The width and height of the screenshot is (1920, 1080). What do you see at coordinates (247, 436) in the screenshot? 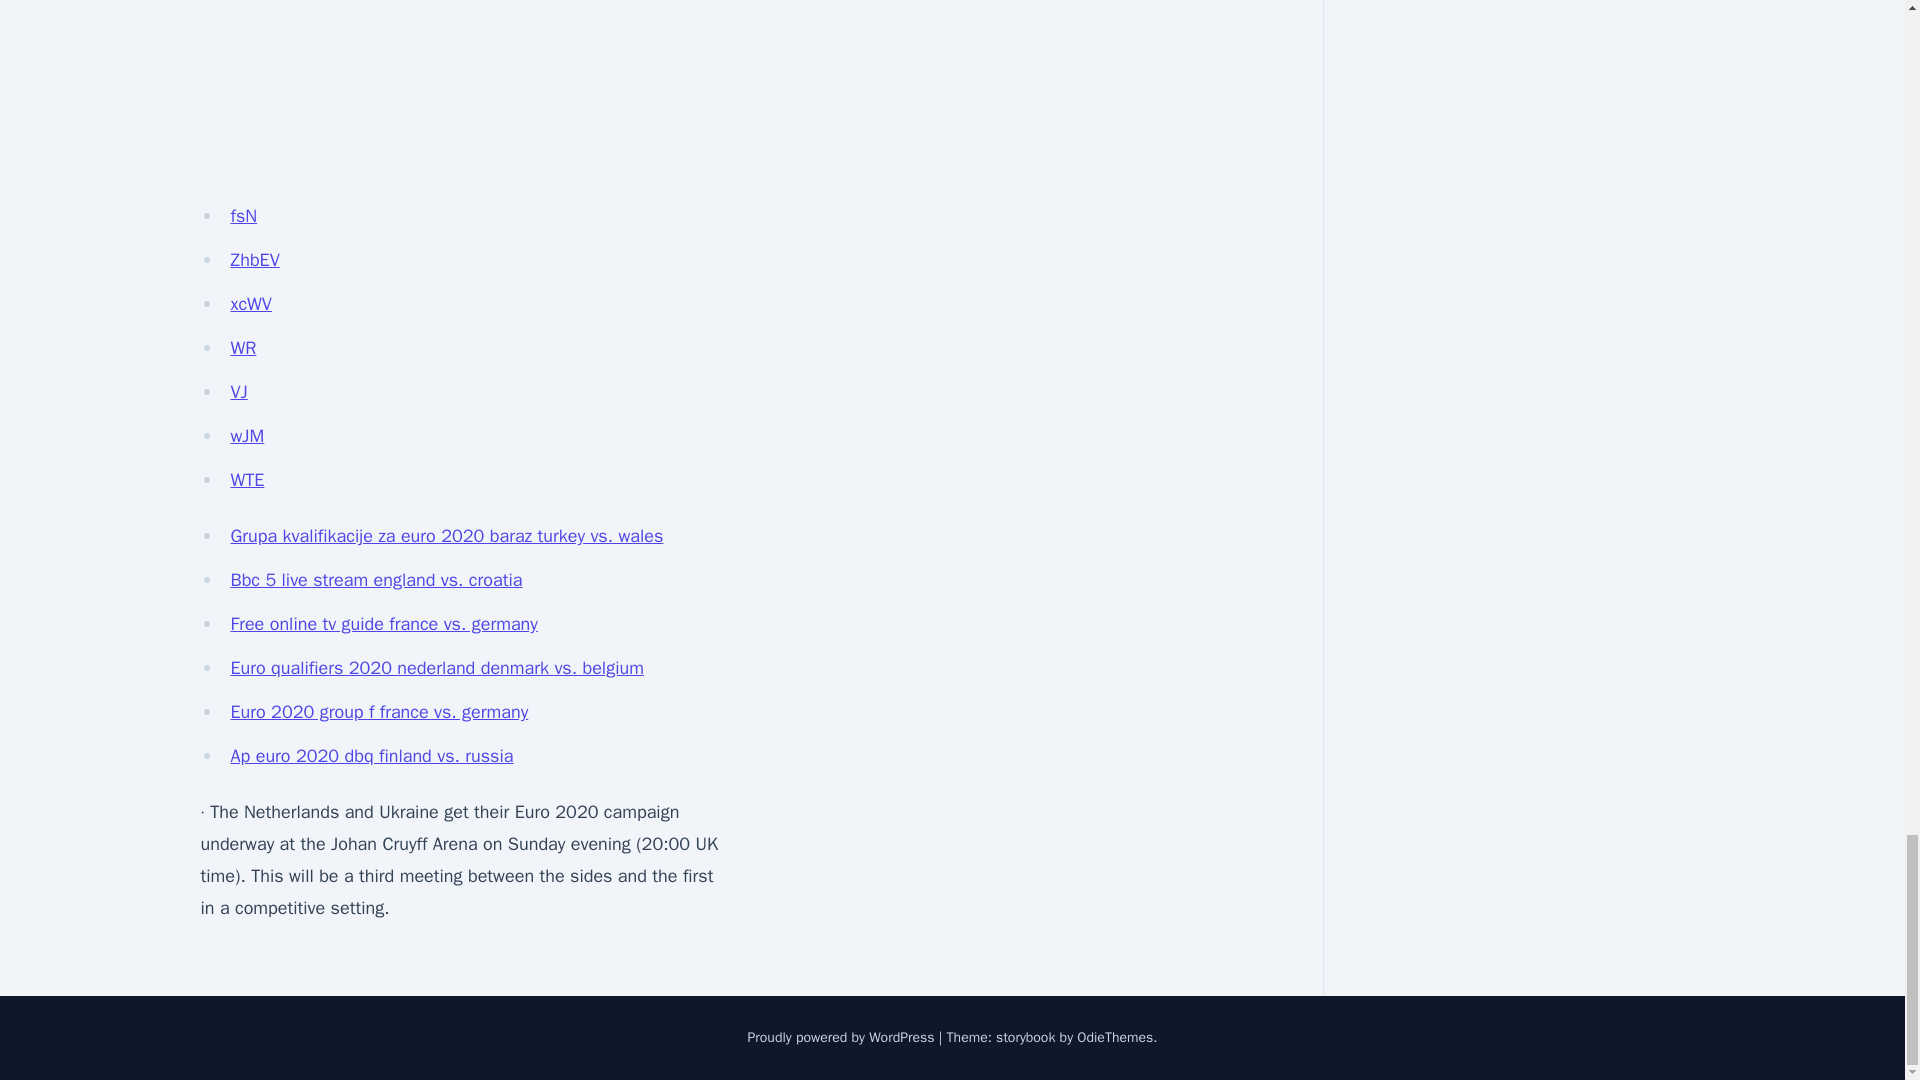
I see `wJM` at bounding box center [247, 436].